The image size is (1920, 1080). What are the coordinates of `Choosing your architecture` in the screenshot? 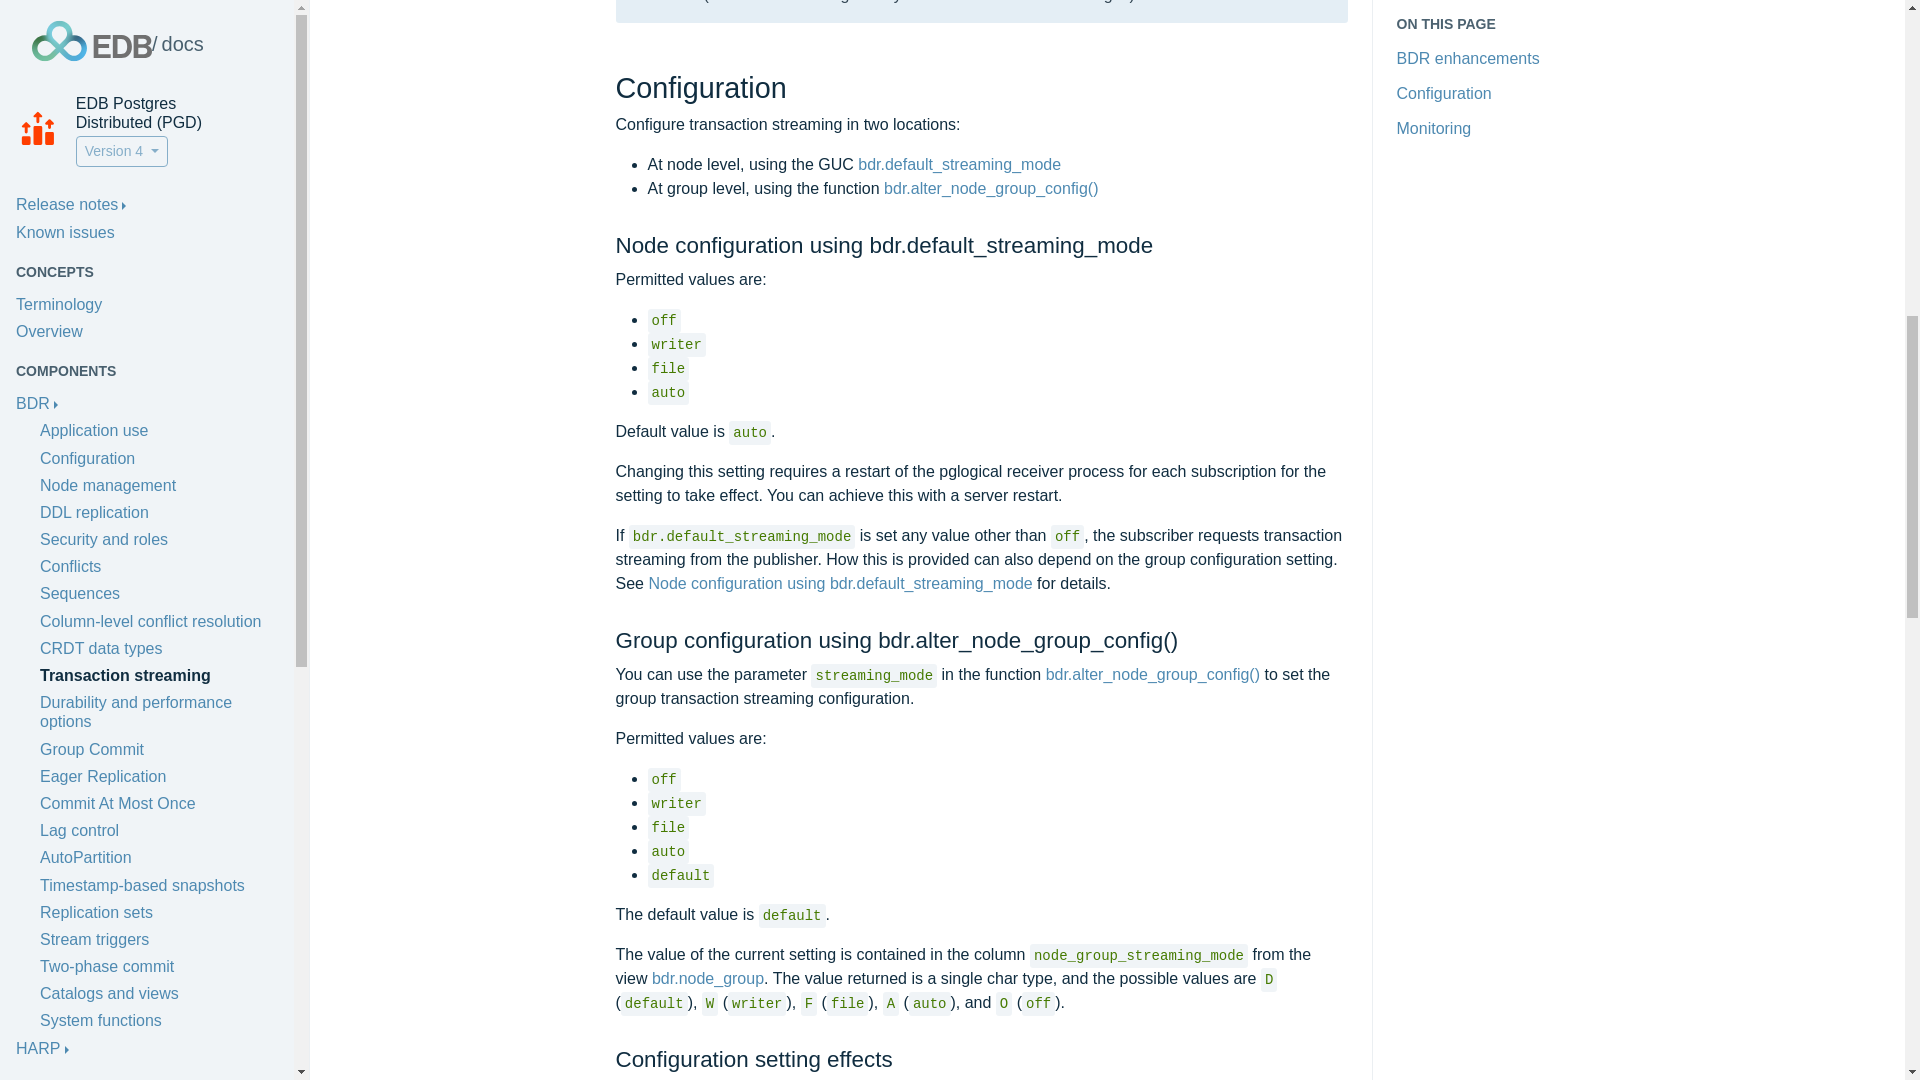 It's located at (115, 40).